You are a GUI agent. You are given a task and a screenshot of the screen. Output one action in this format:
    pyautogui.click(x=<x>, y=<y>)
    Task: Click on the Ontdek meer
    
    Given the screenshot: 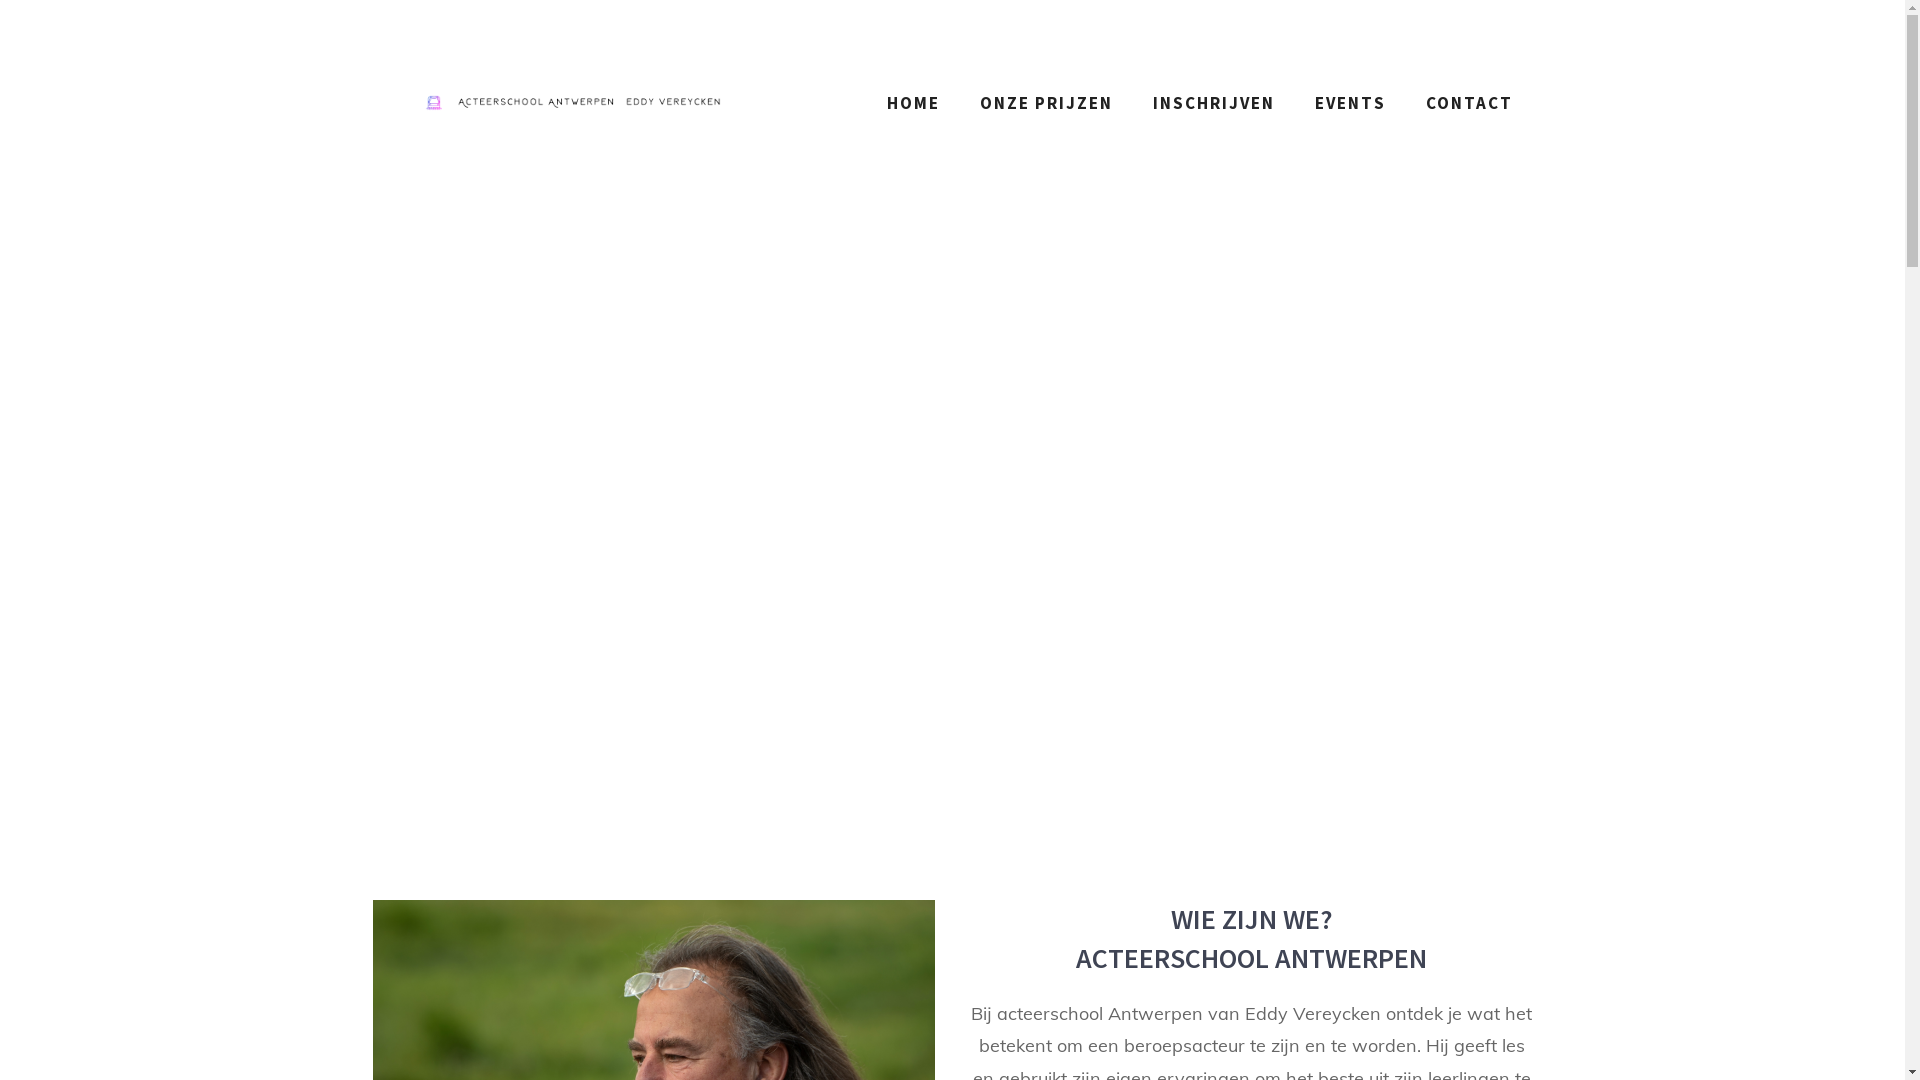 What is the action you would take?
    pyautogui.click(x=952, y=510)
    